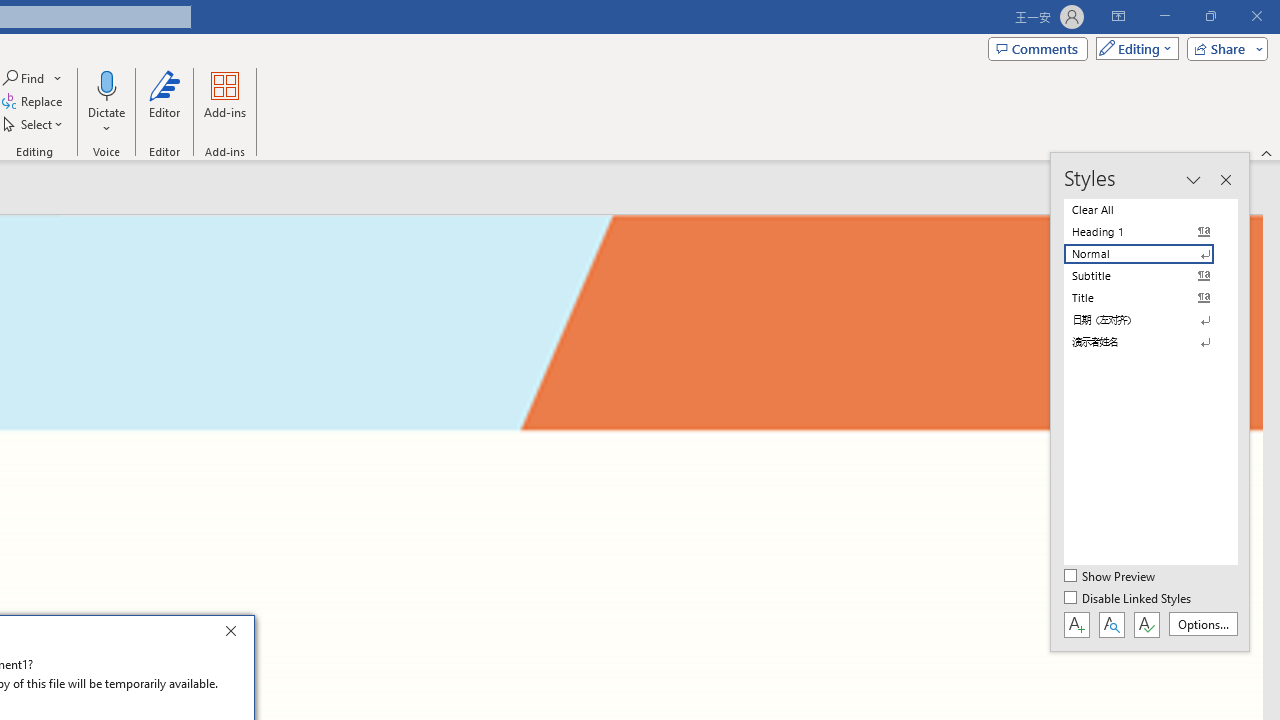  I want to click on Comments, so click(1038, 48).